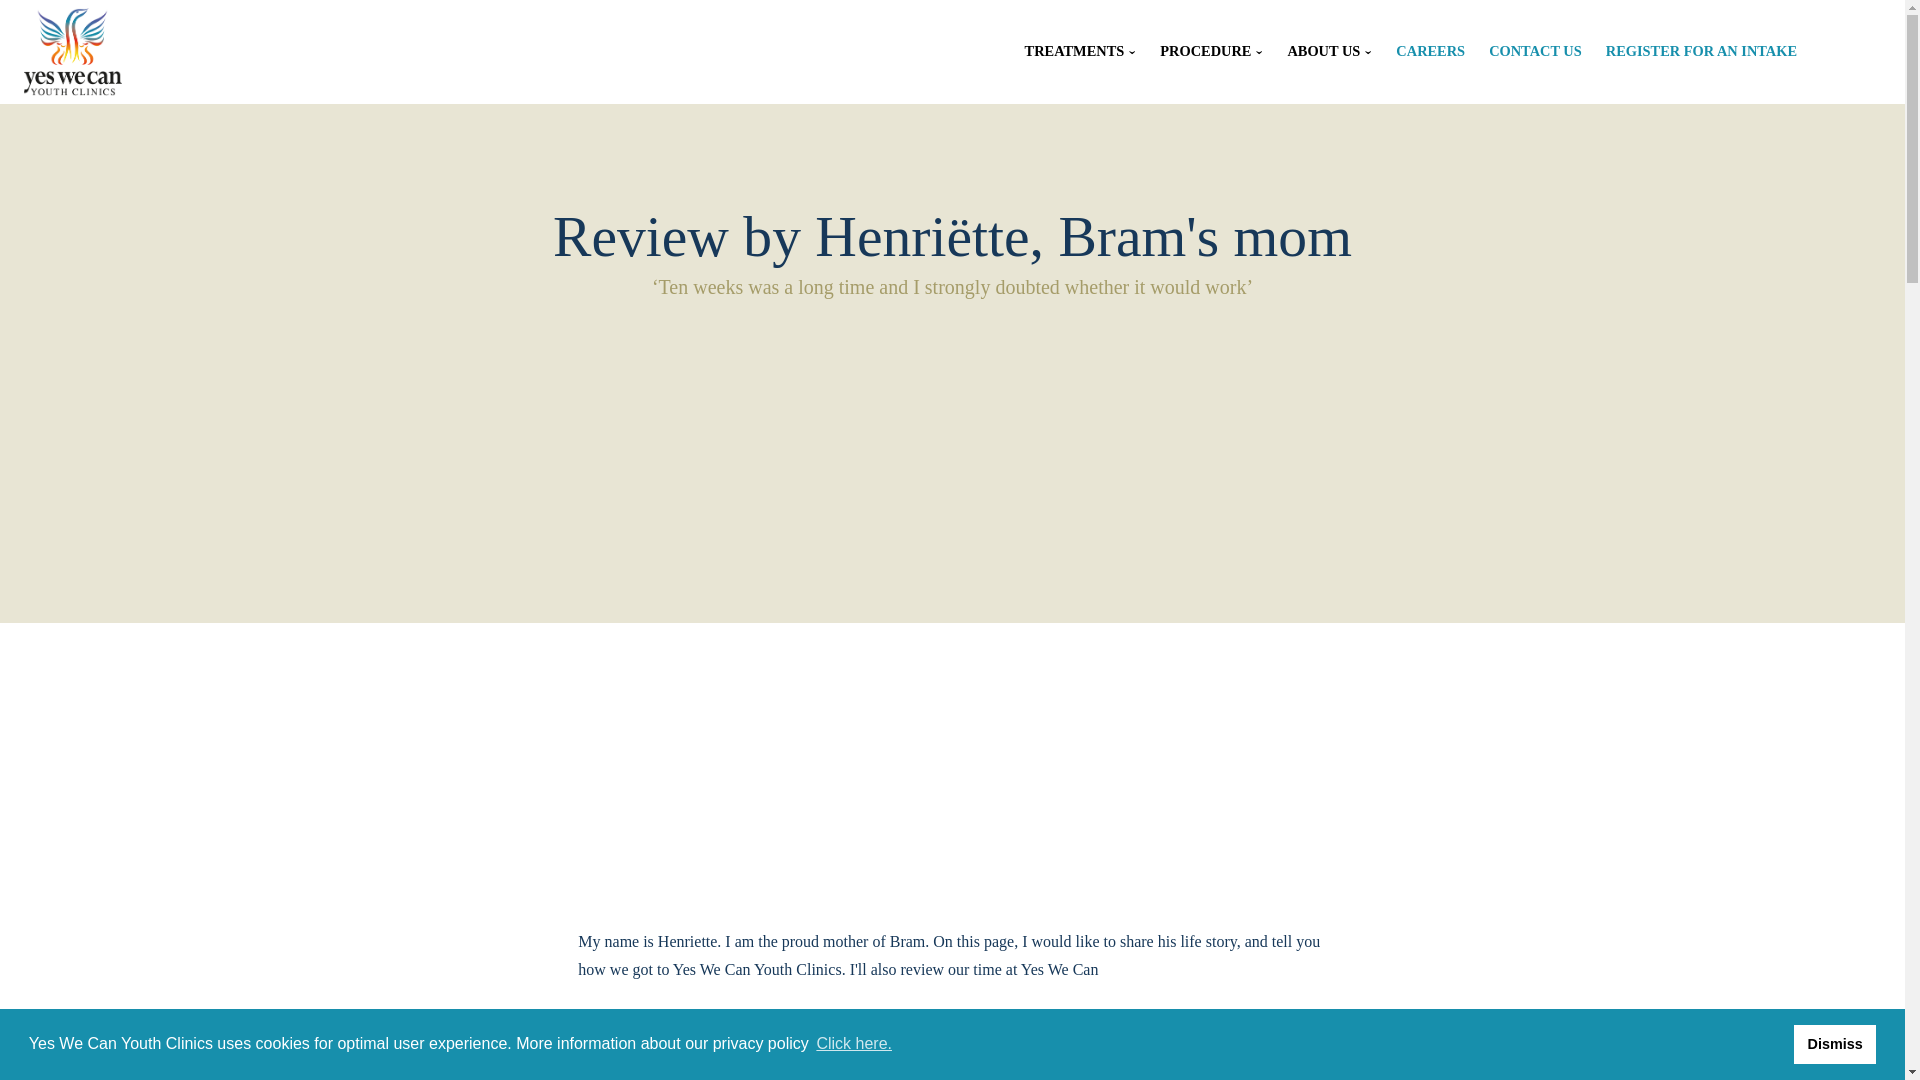 The height and width of the screenshot is (1080, 1920). Describe the element at coordinates (853, 1044) in the screenshot. I see `Click here.` at that location.